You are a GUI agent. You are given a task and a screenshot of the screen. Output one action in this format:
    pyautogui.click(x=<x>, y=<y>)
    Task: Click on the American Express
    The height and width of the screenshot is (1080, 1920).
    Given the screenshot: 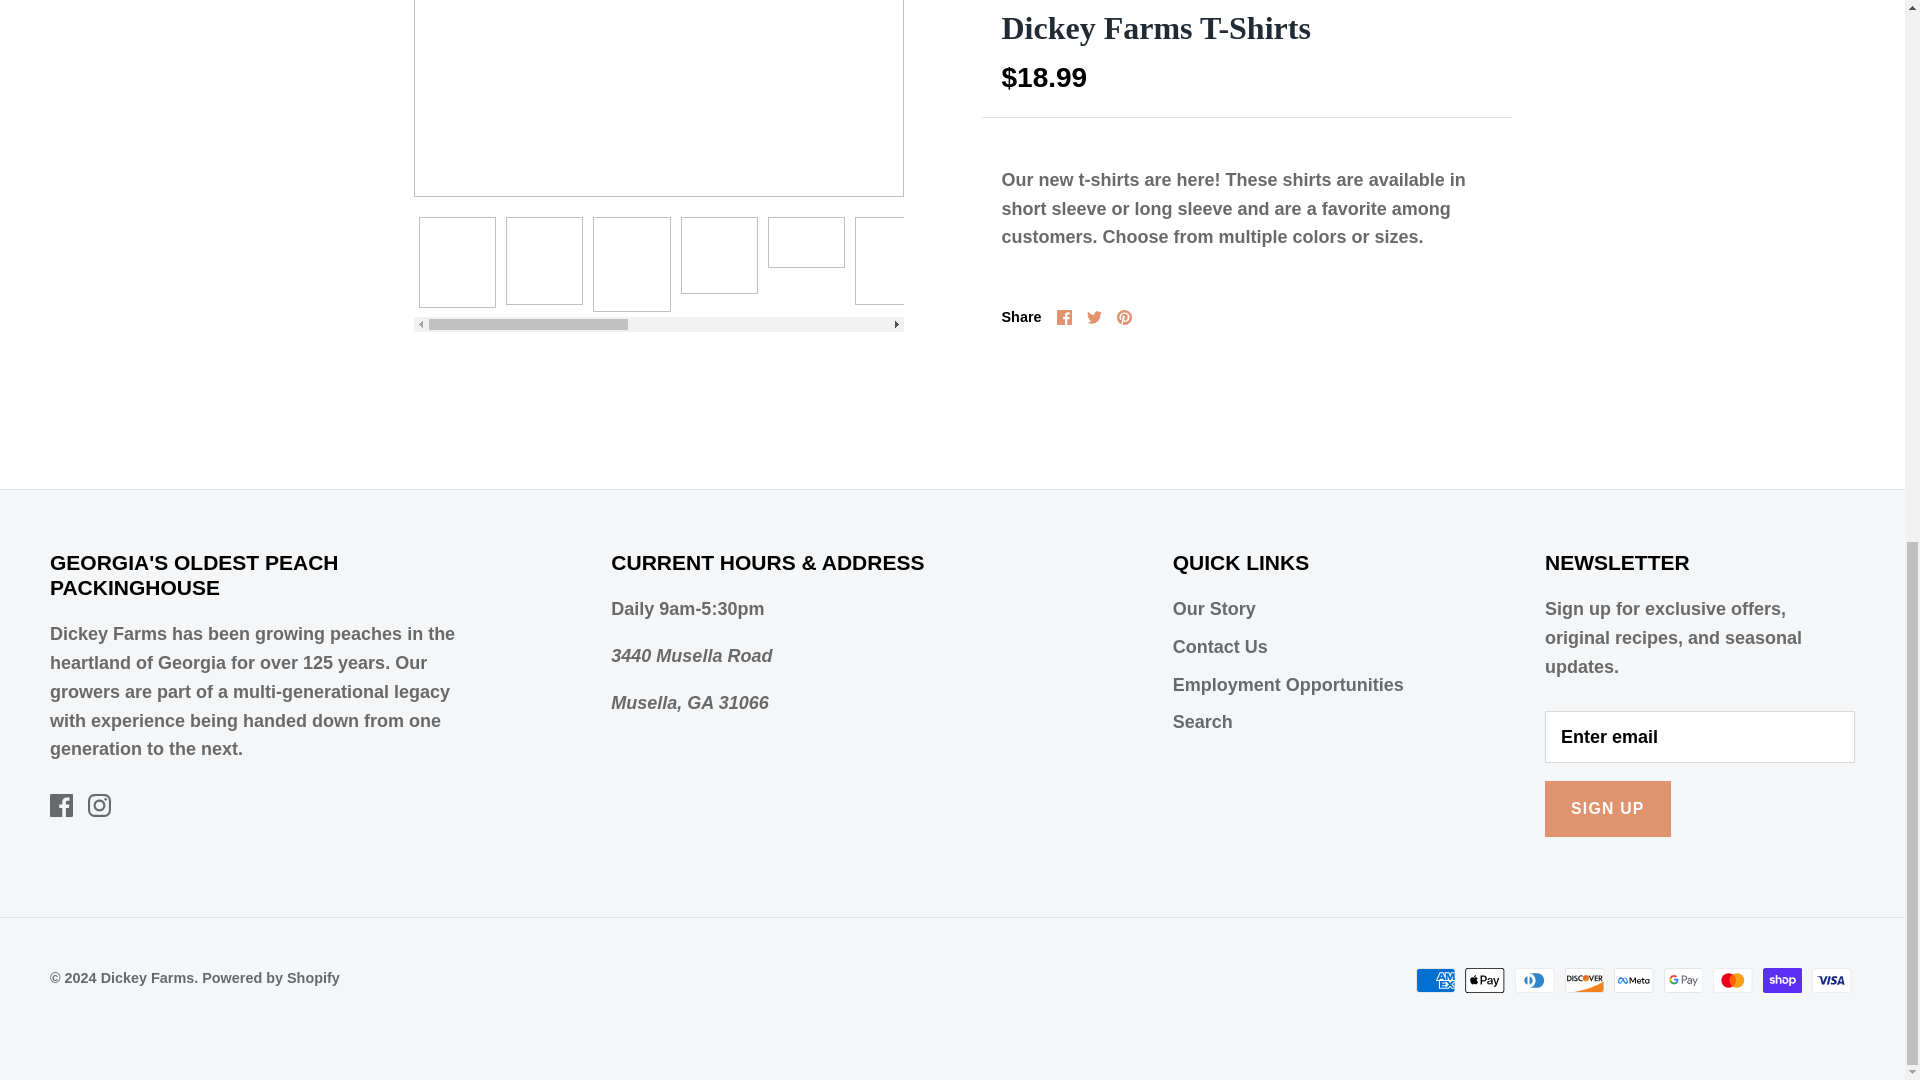 What is the action you would take?
    pyautogui.click(x=1436, y=980)
    